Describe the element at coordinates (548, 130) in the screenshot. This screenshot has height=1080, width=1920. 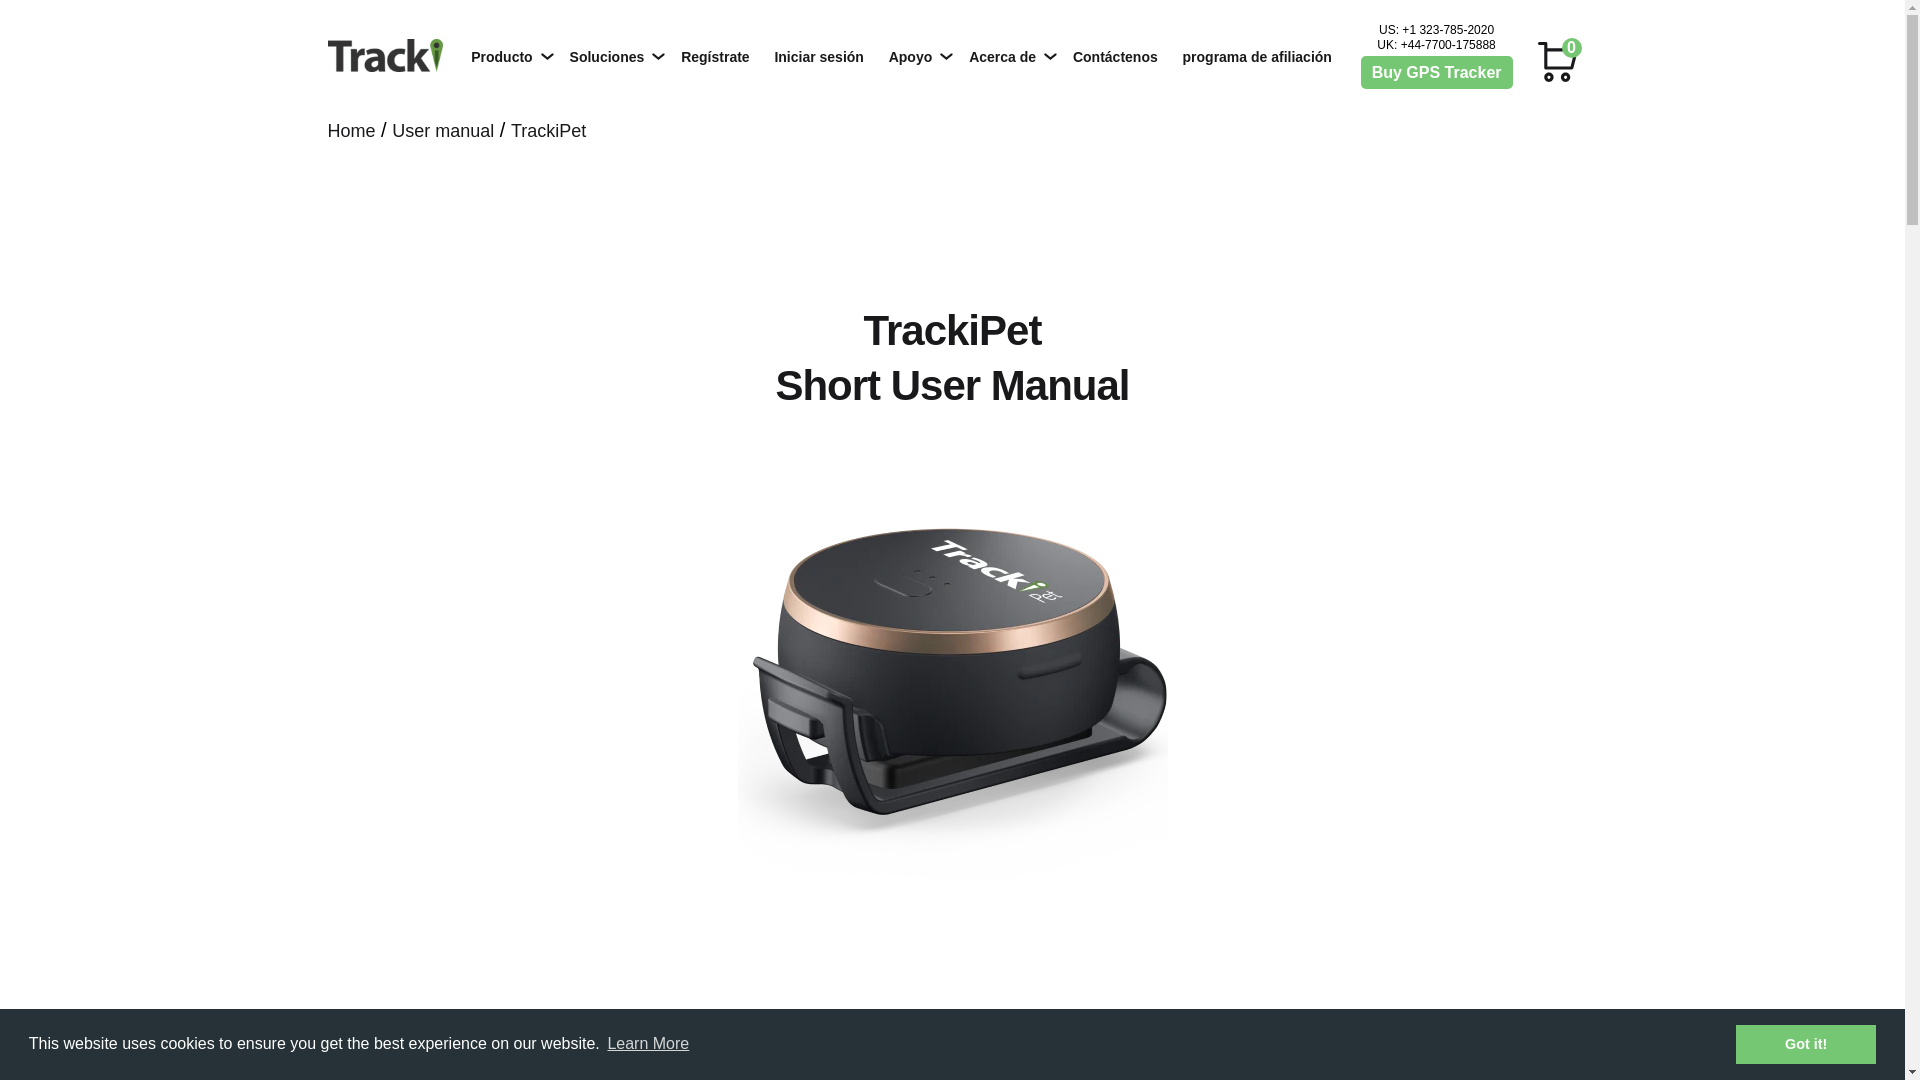
I see `TrackiPet` at that location.